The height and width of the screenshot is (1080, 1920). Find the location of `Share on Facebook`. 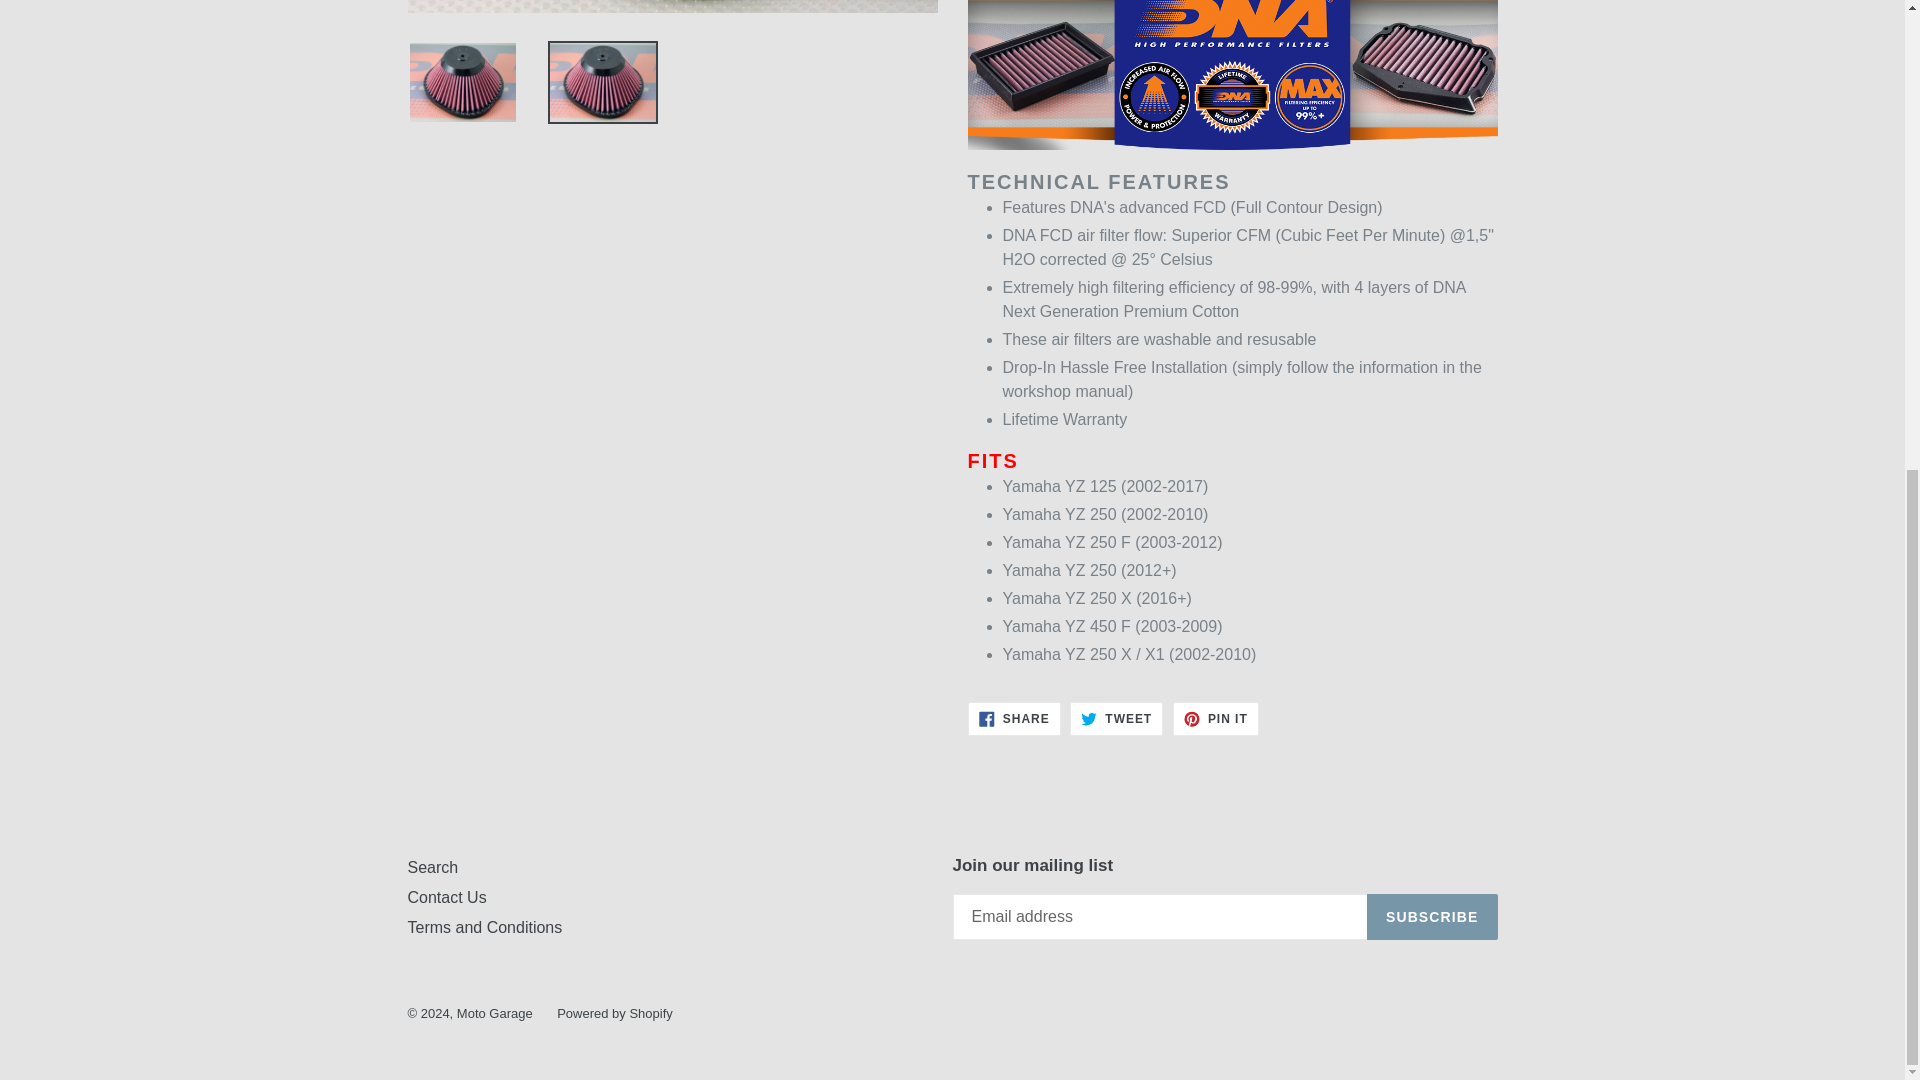

Share on Facebook is located at coordinates (1014, 718).